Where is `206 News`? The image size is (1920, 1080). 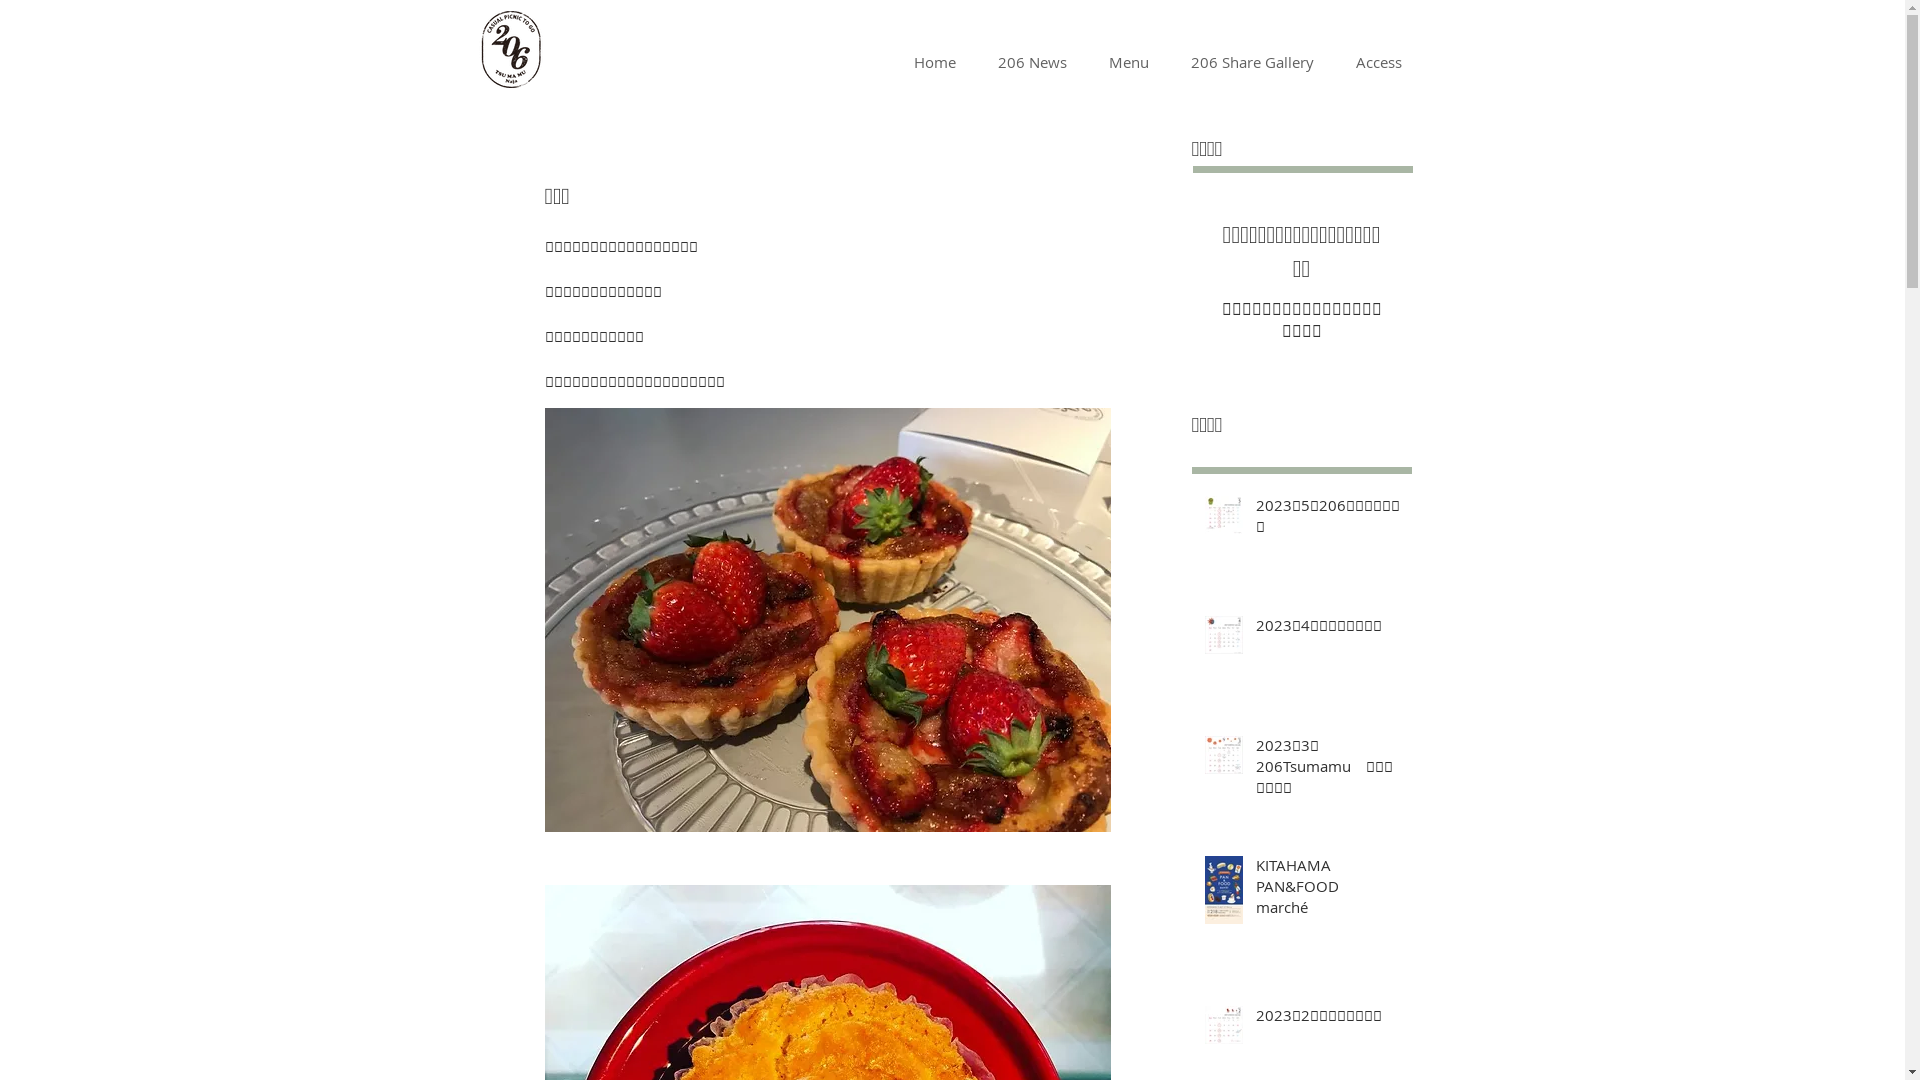
206 News is located at coordinates (1032, 62).